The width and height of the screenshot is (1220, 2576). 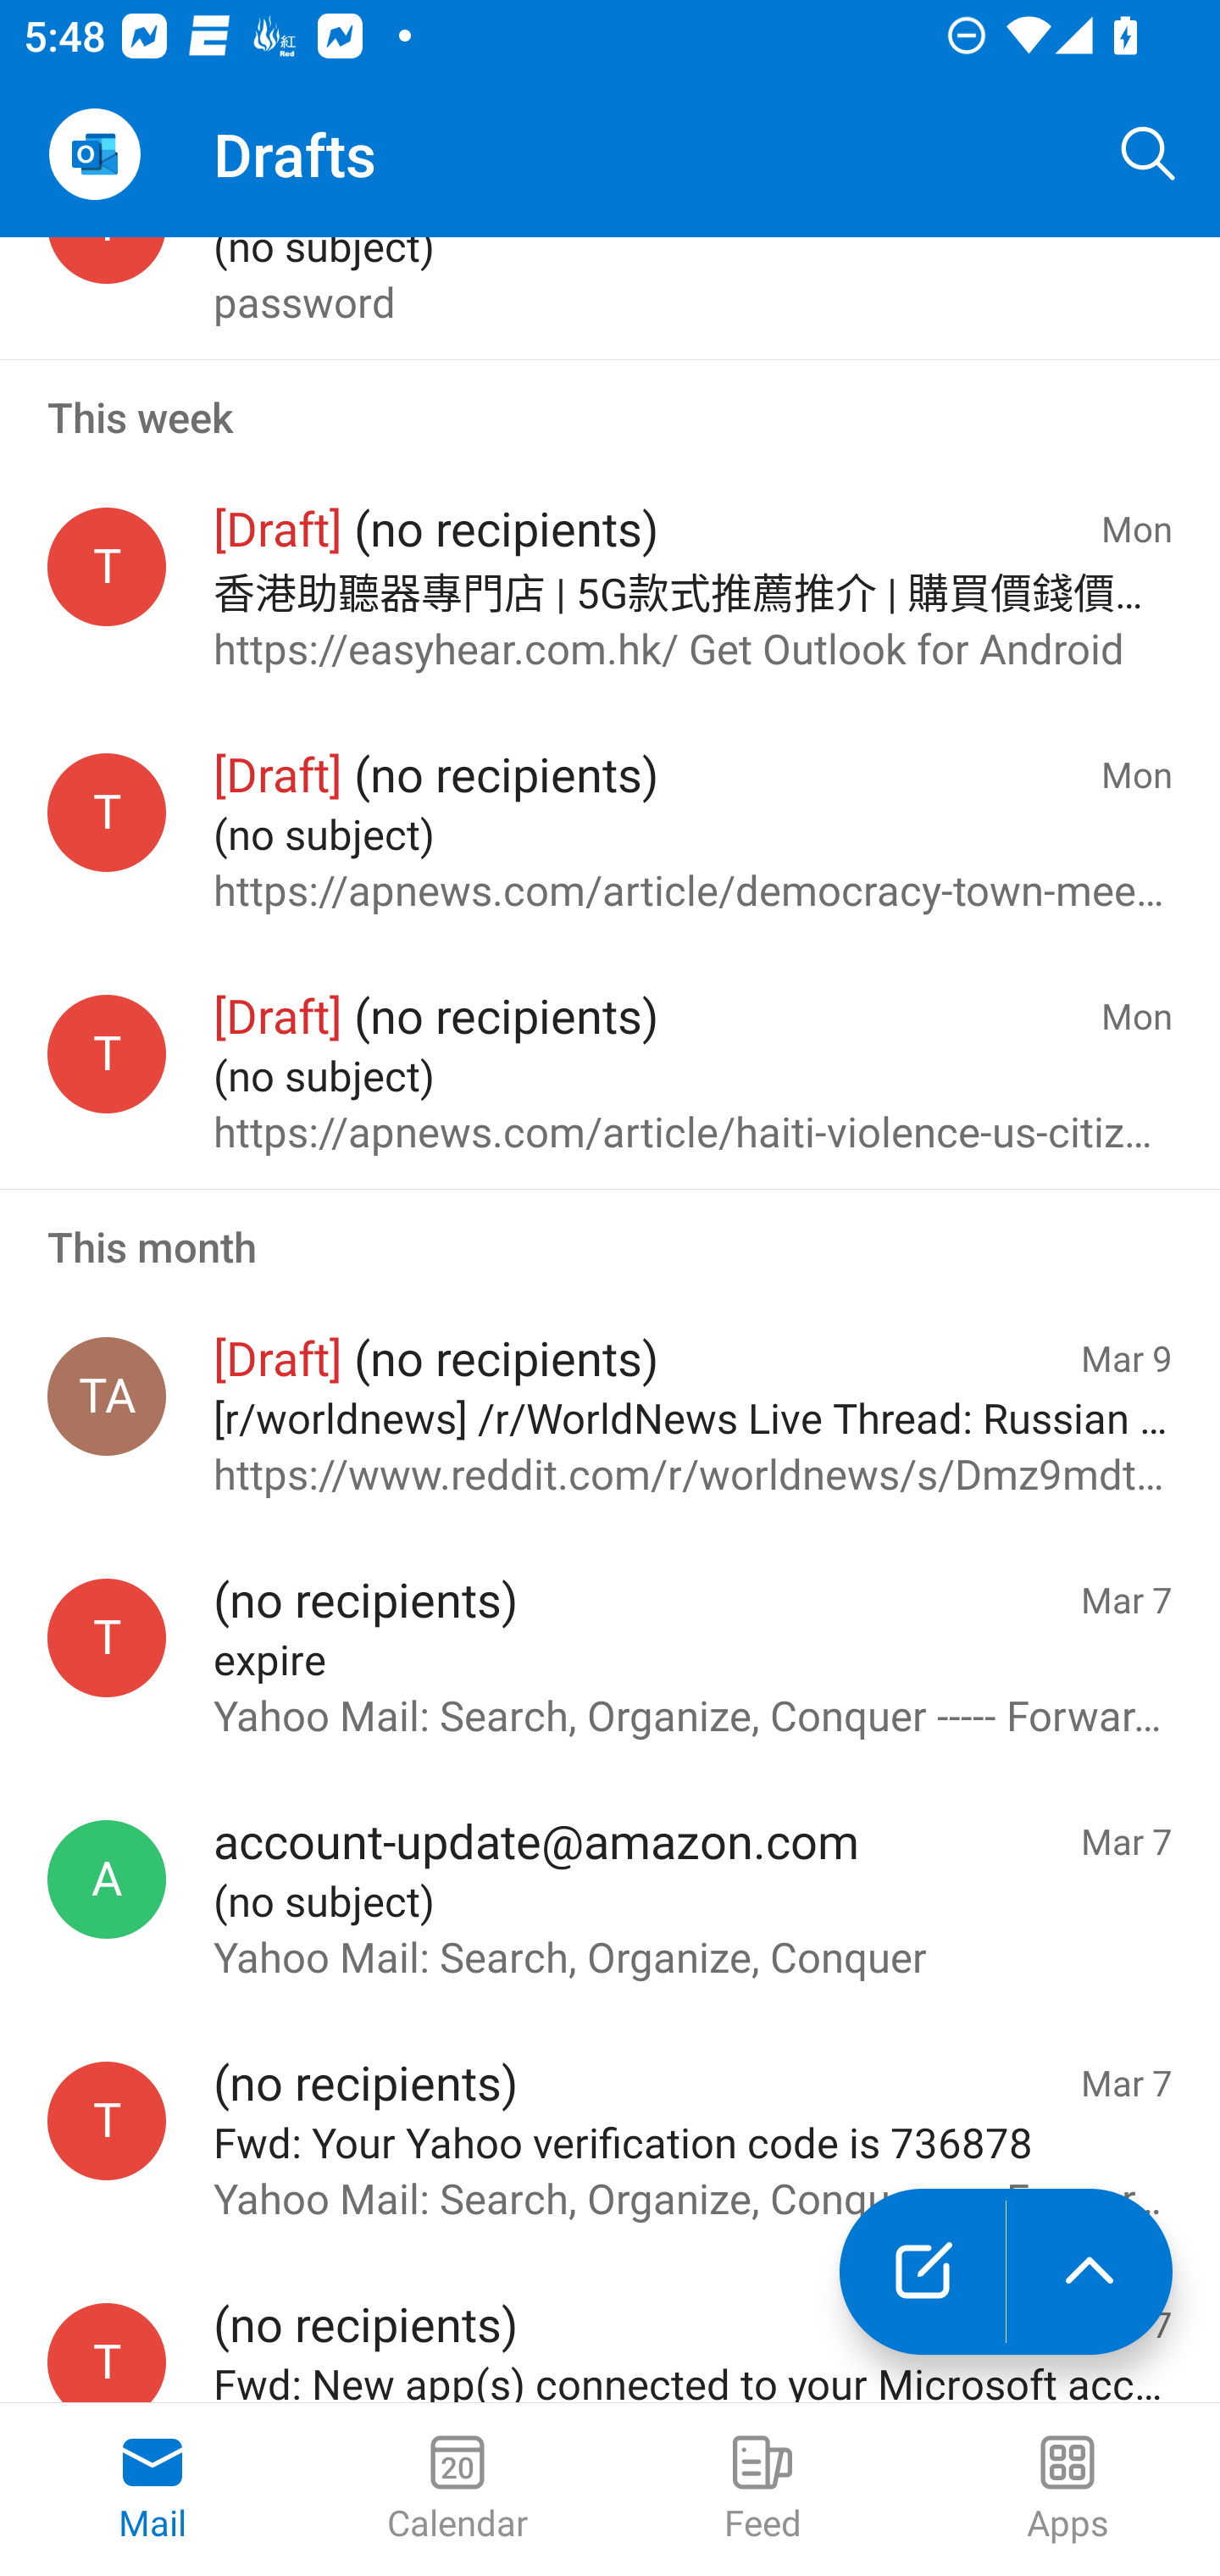 What do you see at coordinates (107, 811) in the screenshot?
I see `testappium002@outlook.com` at bounding box center [107, 811].